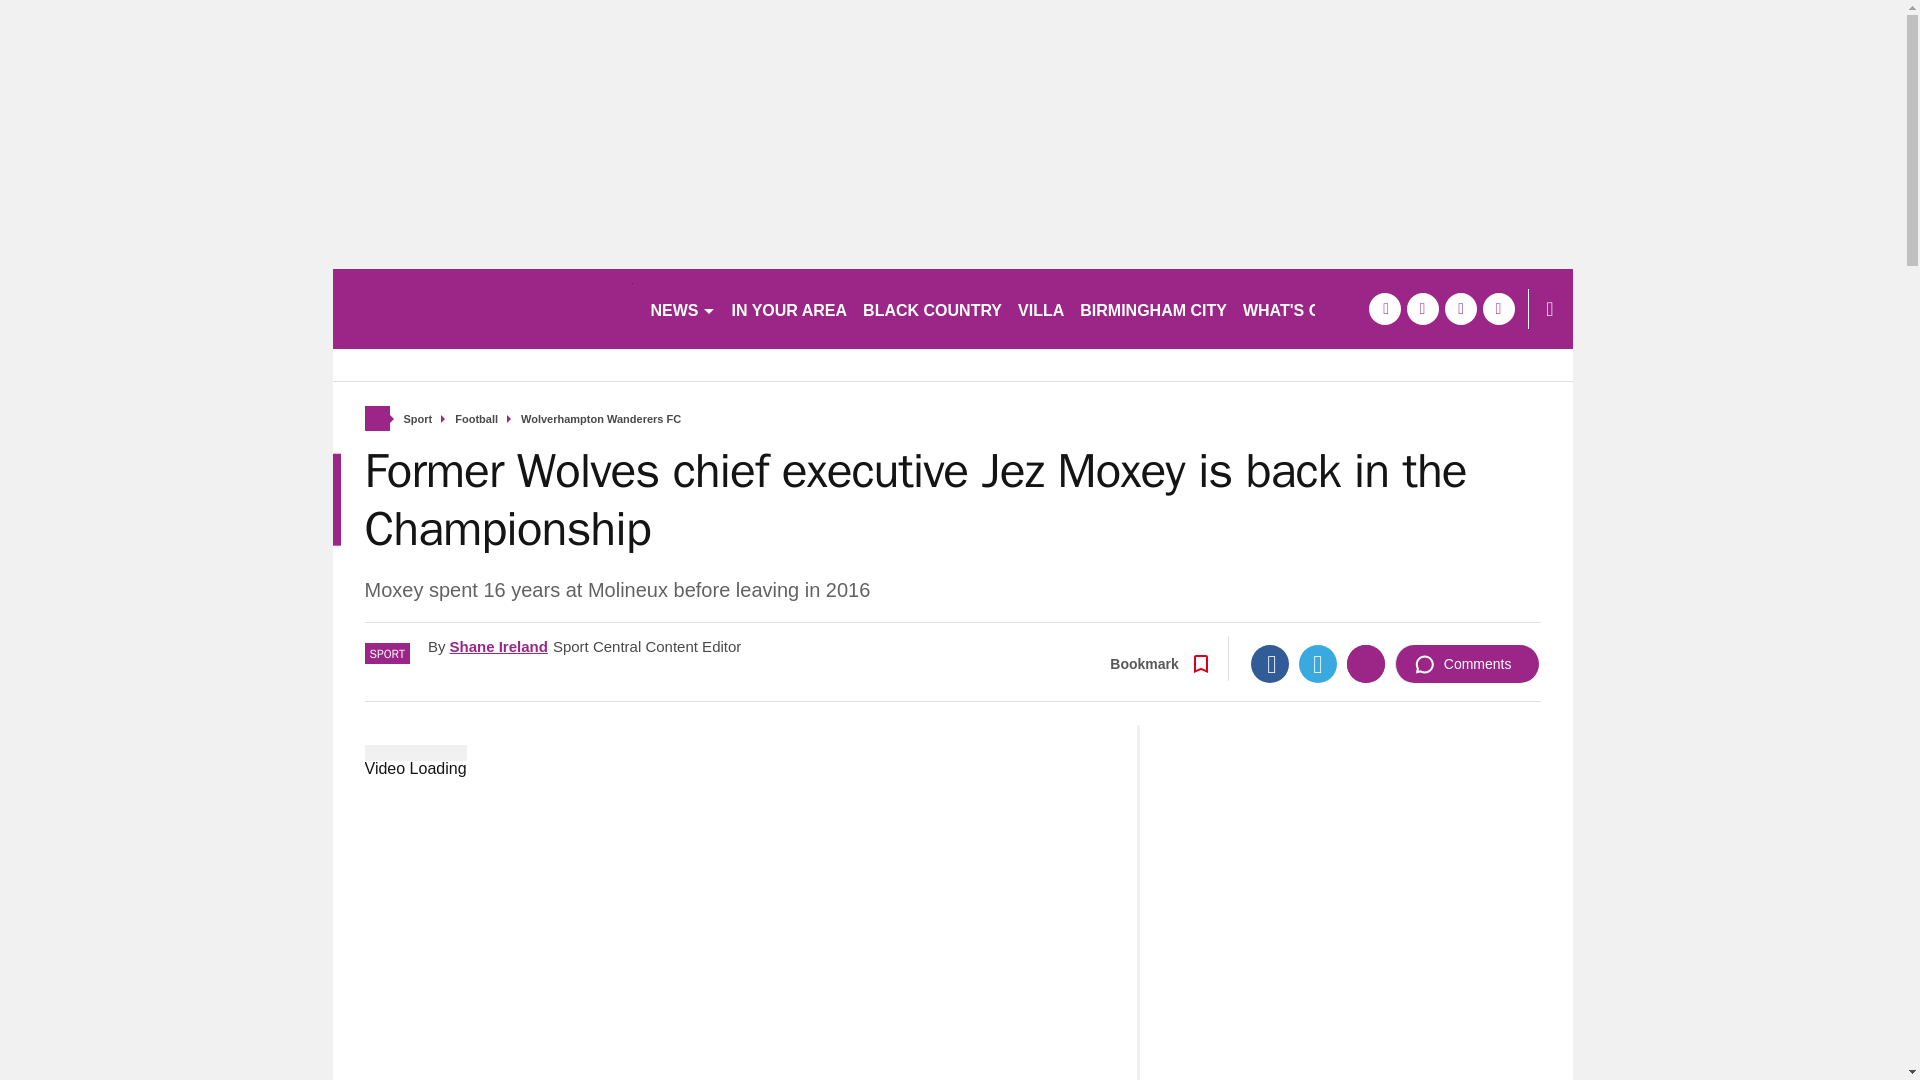 The height and width of the screenshot is (1080, 1920). I want to click on Facebook, so click(1270, 663).